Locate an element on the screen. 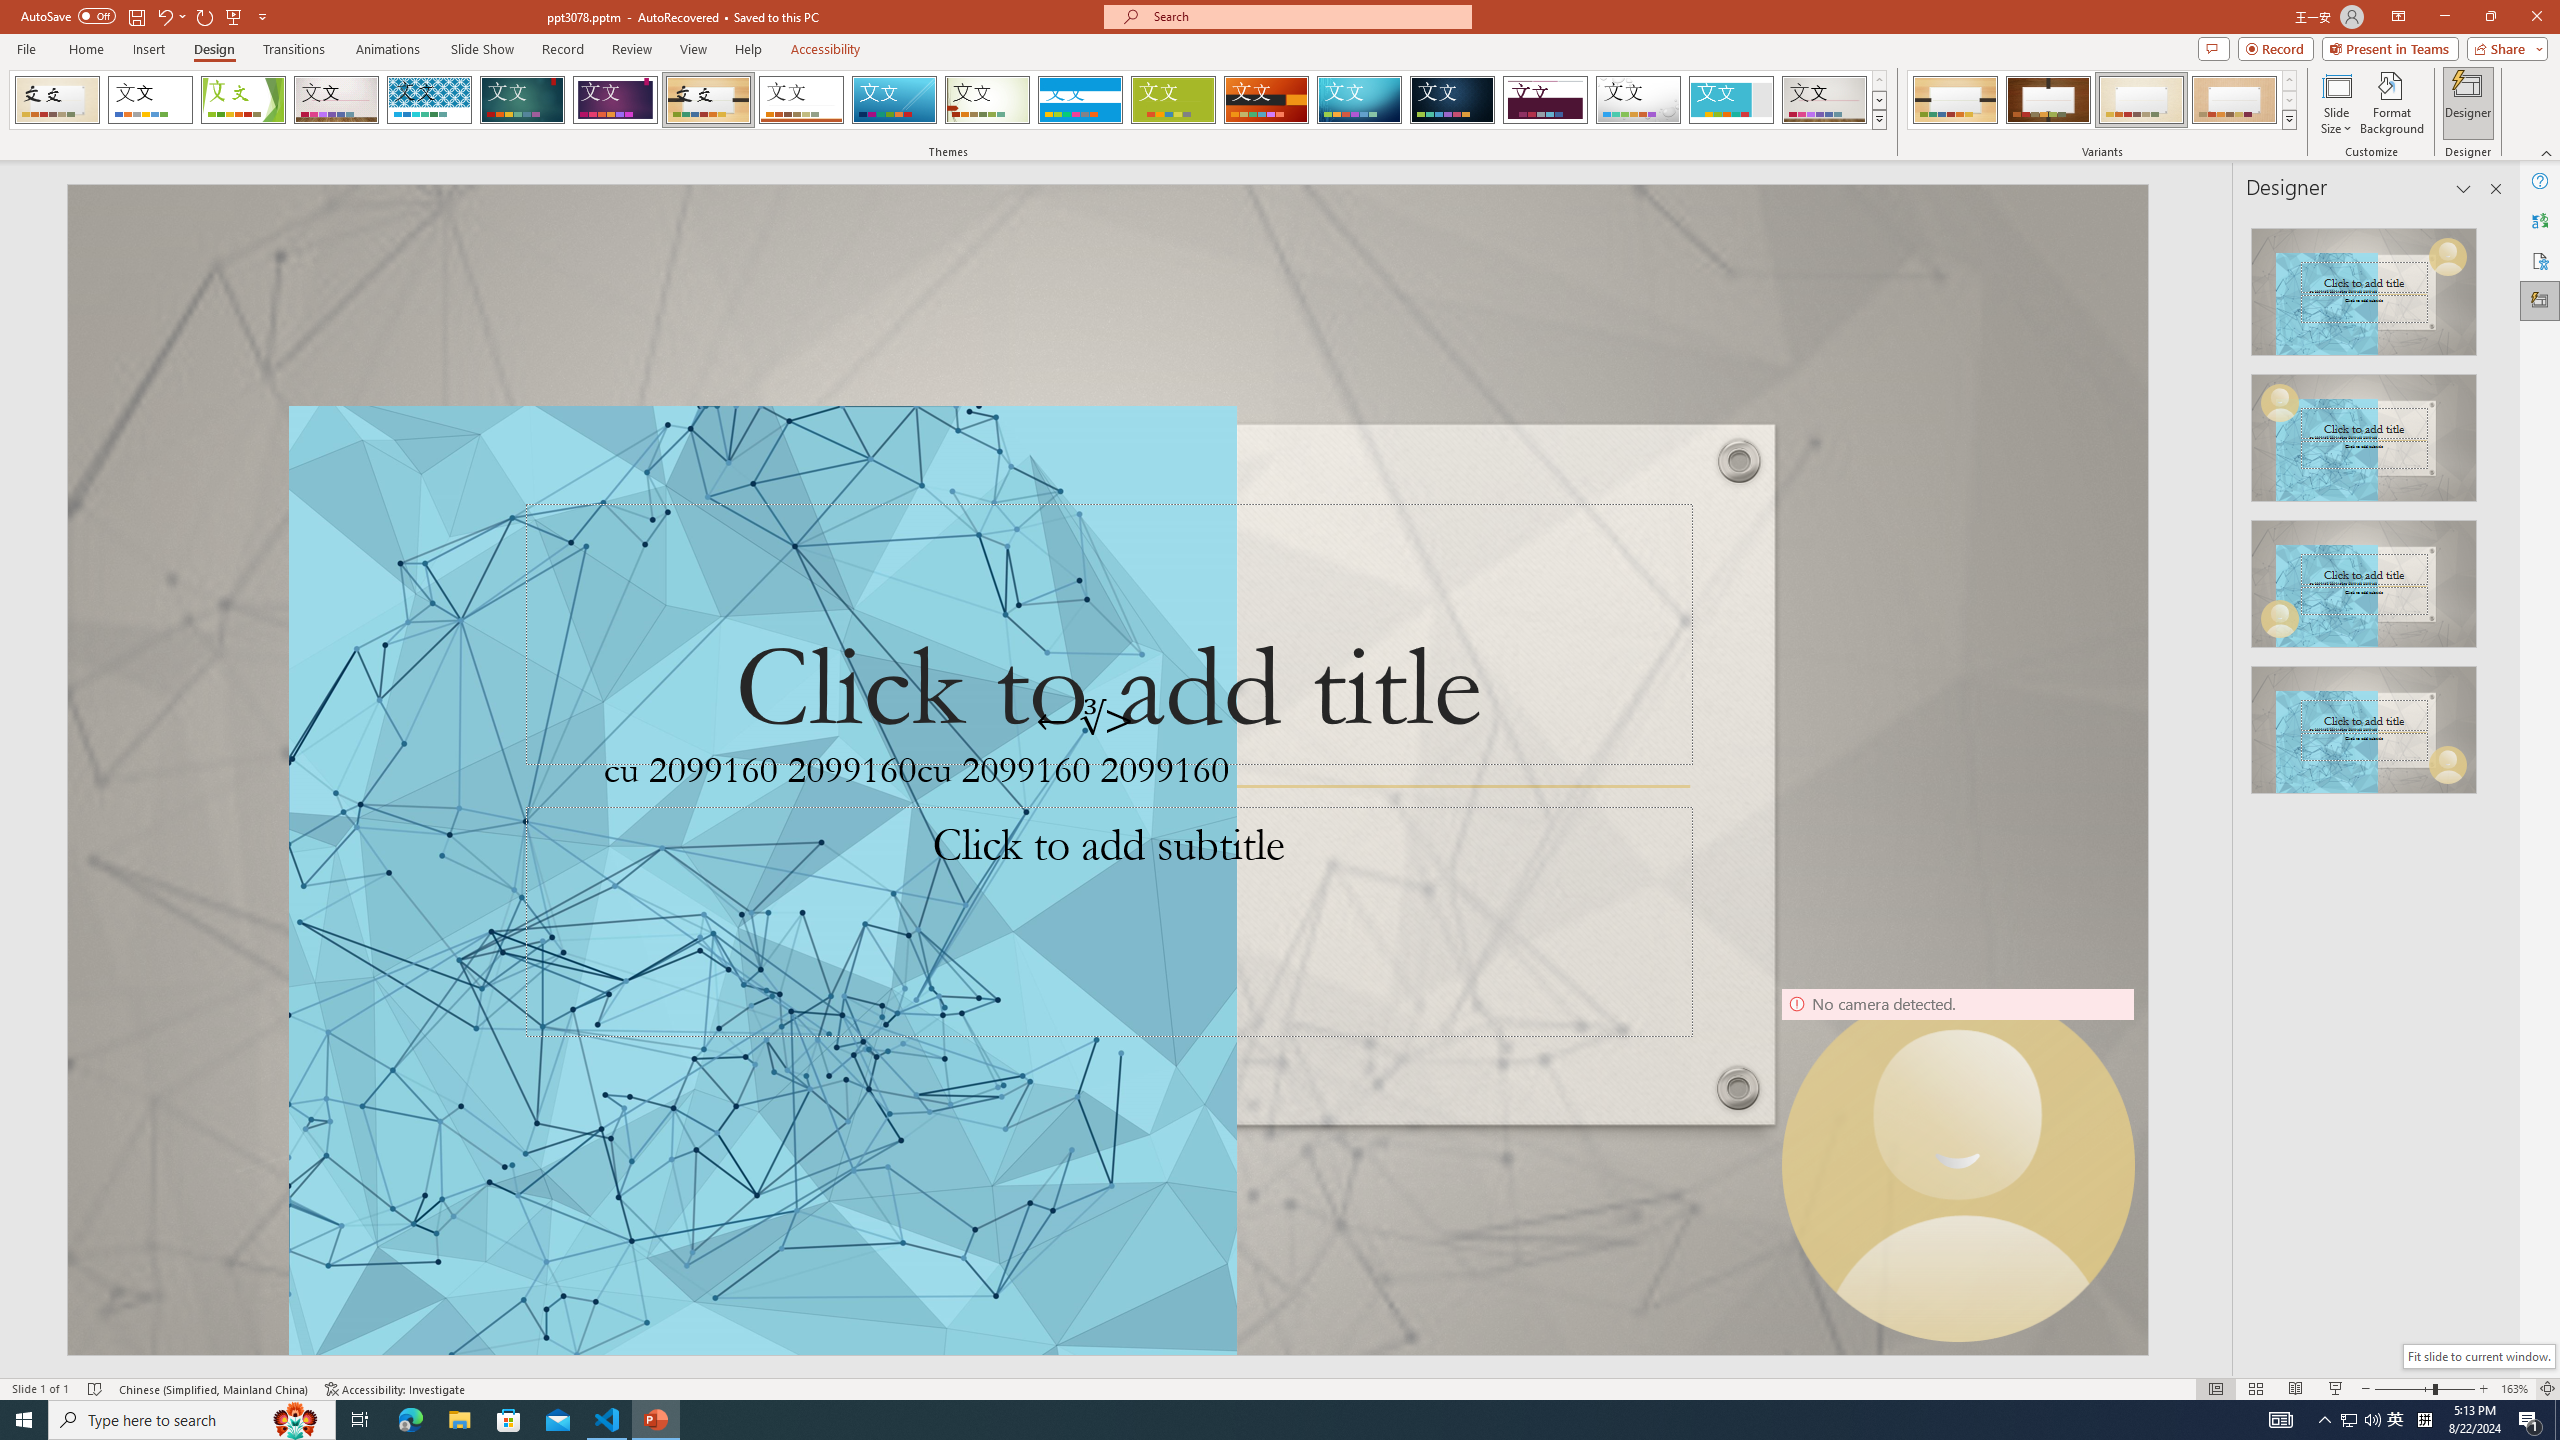 Image resolution: width=2560 pixels, height=1440 pixels. Themes is located at coordinates (1878, 119).